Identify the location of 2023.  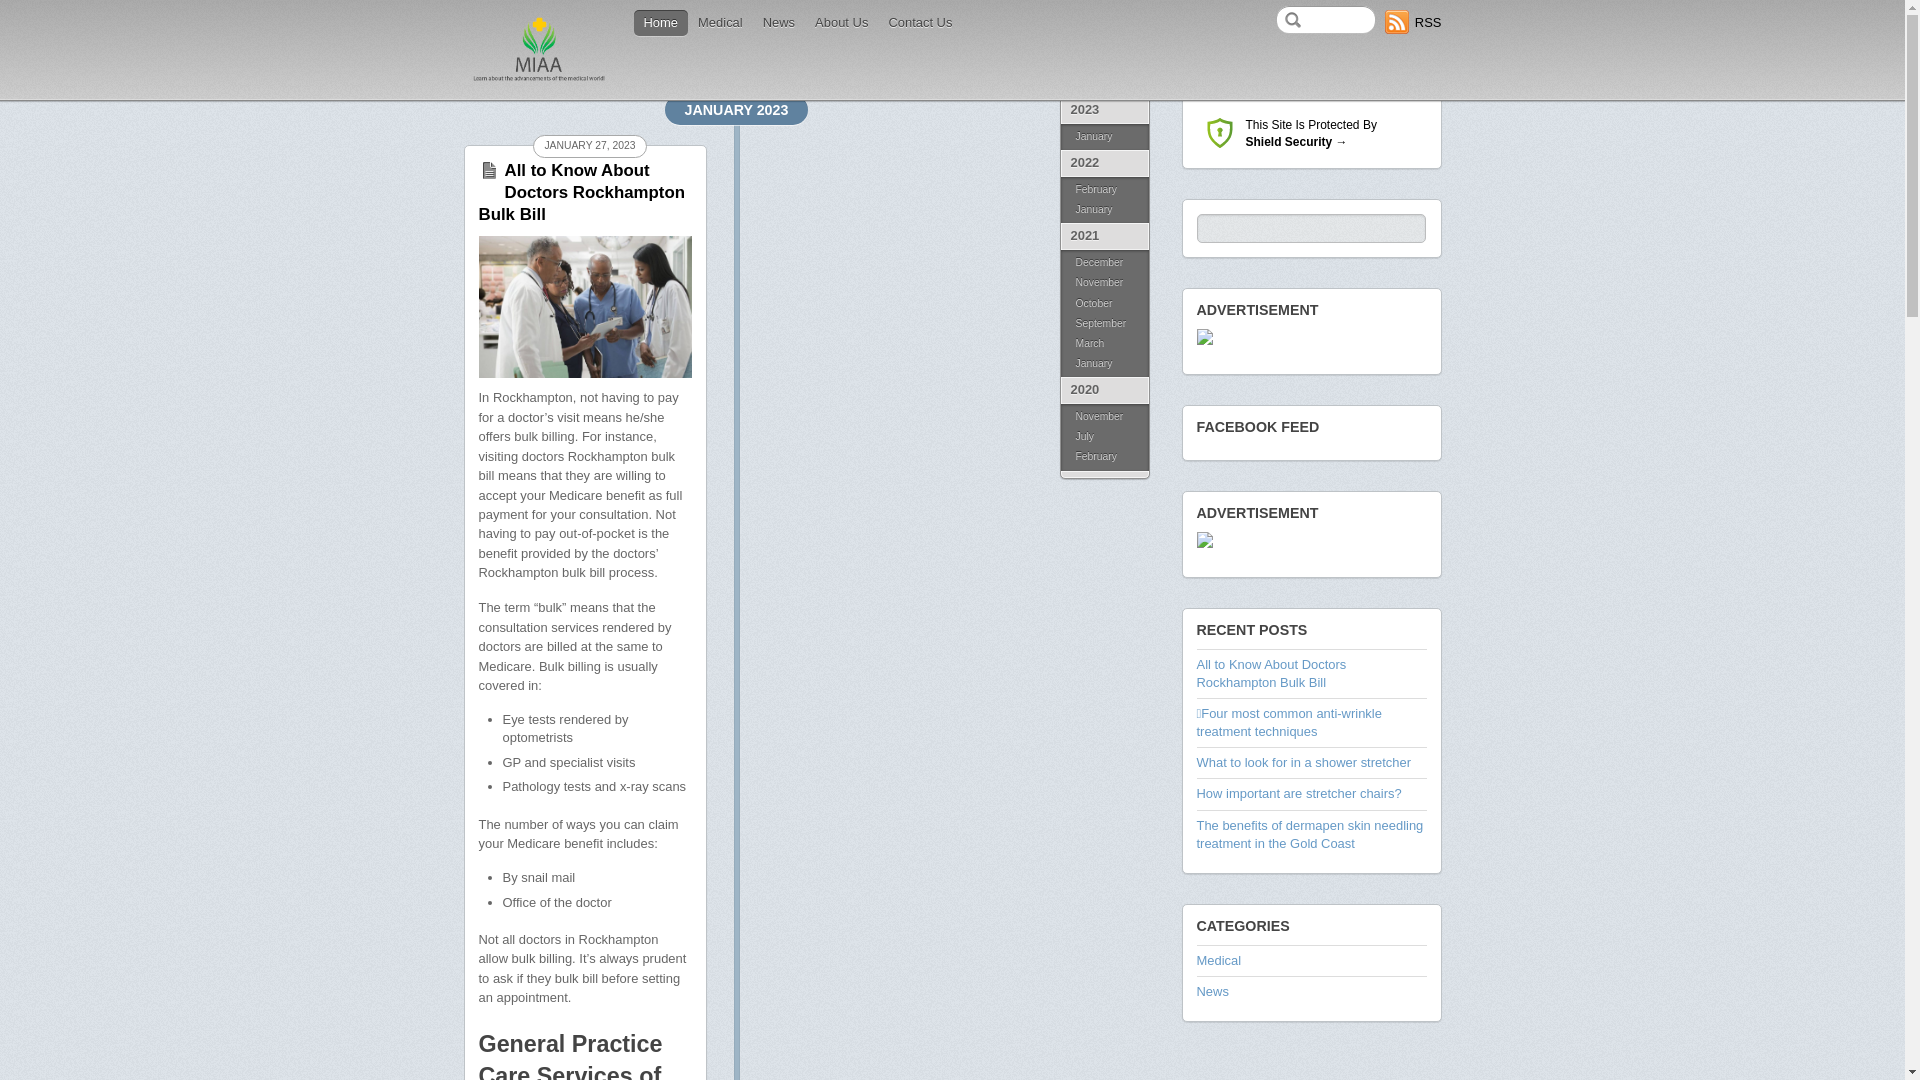
(1104, 110).